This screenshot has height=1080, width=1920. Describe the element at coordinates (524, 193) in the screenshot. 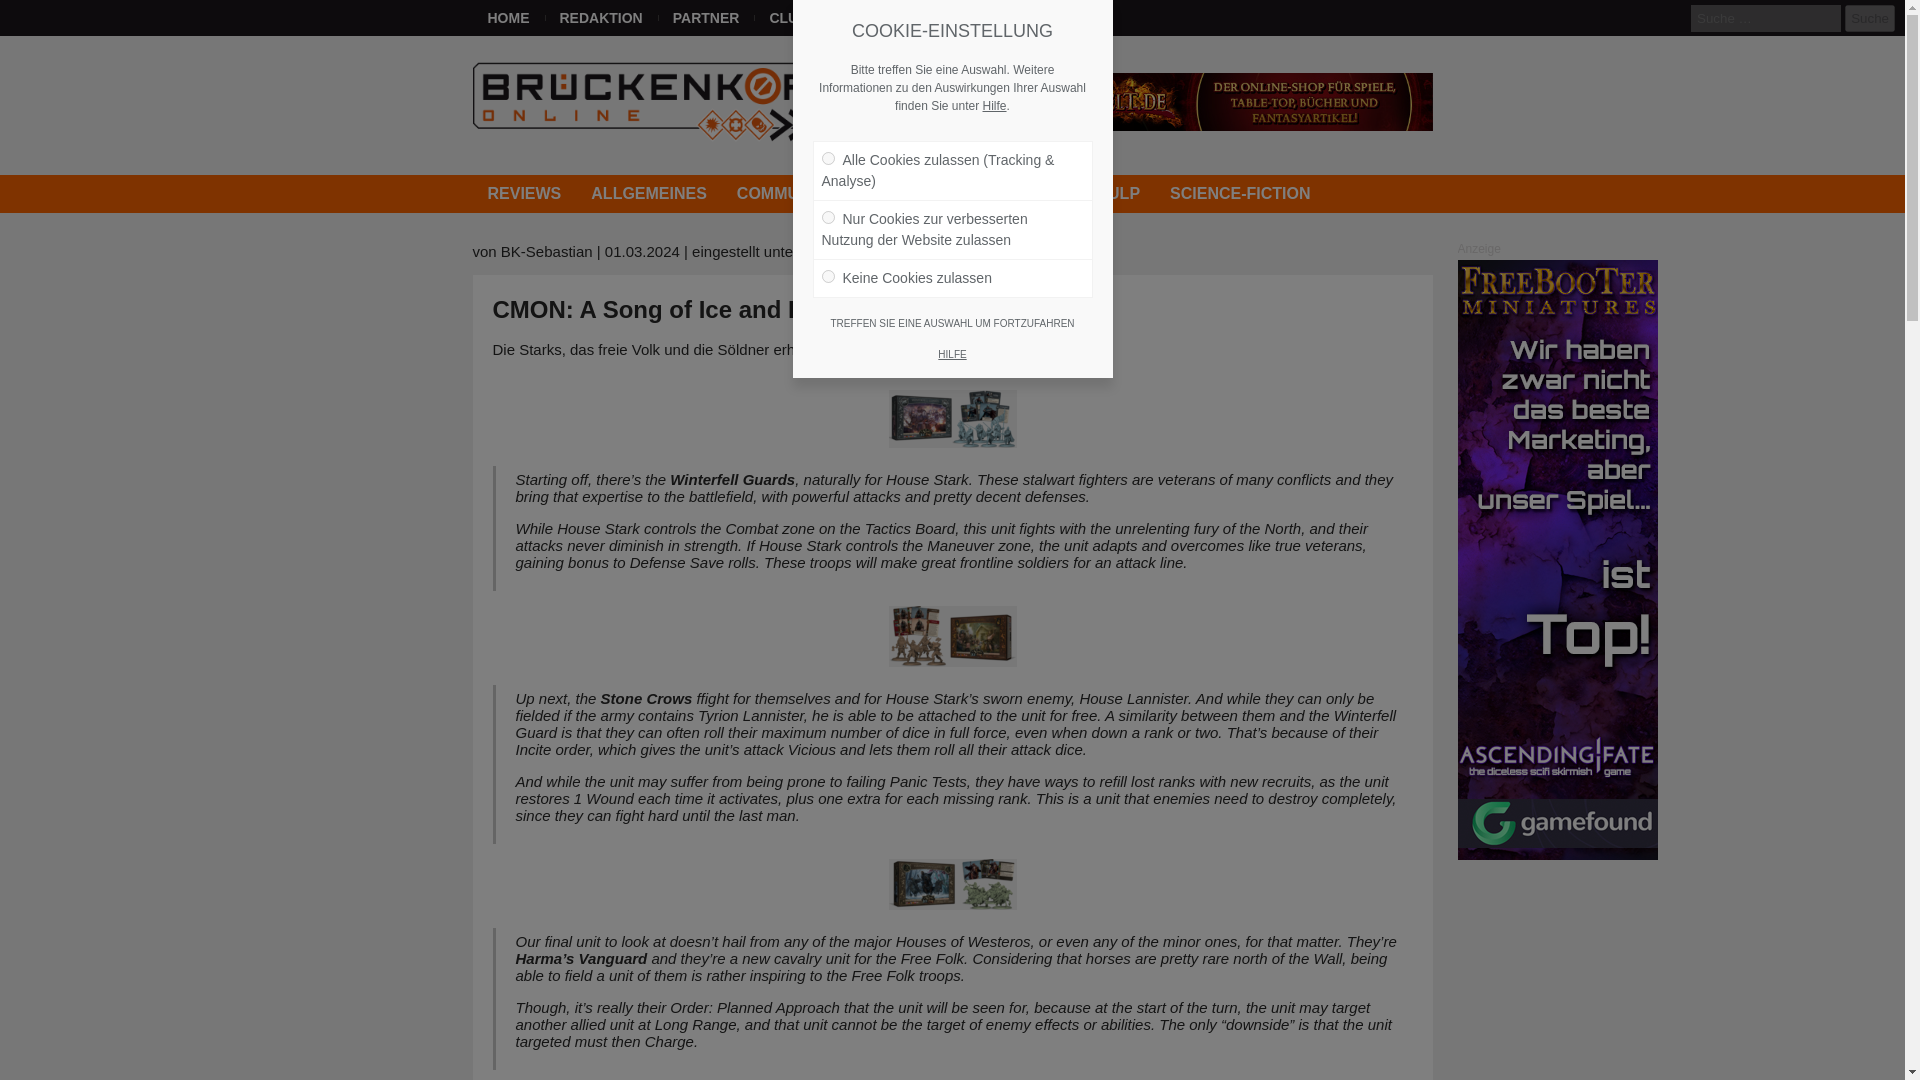

I see `REVIEWS` at that location.